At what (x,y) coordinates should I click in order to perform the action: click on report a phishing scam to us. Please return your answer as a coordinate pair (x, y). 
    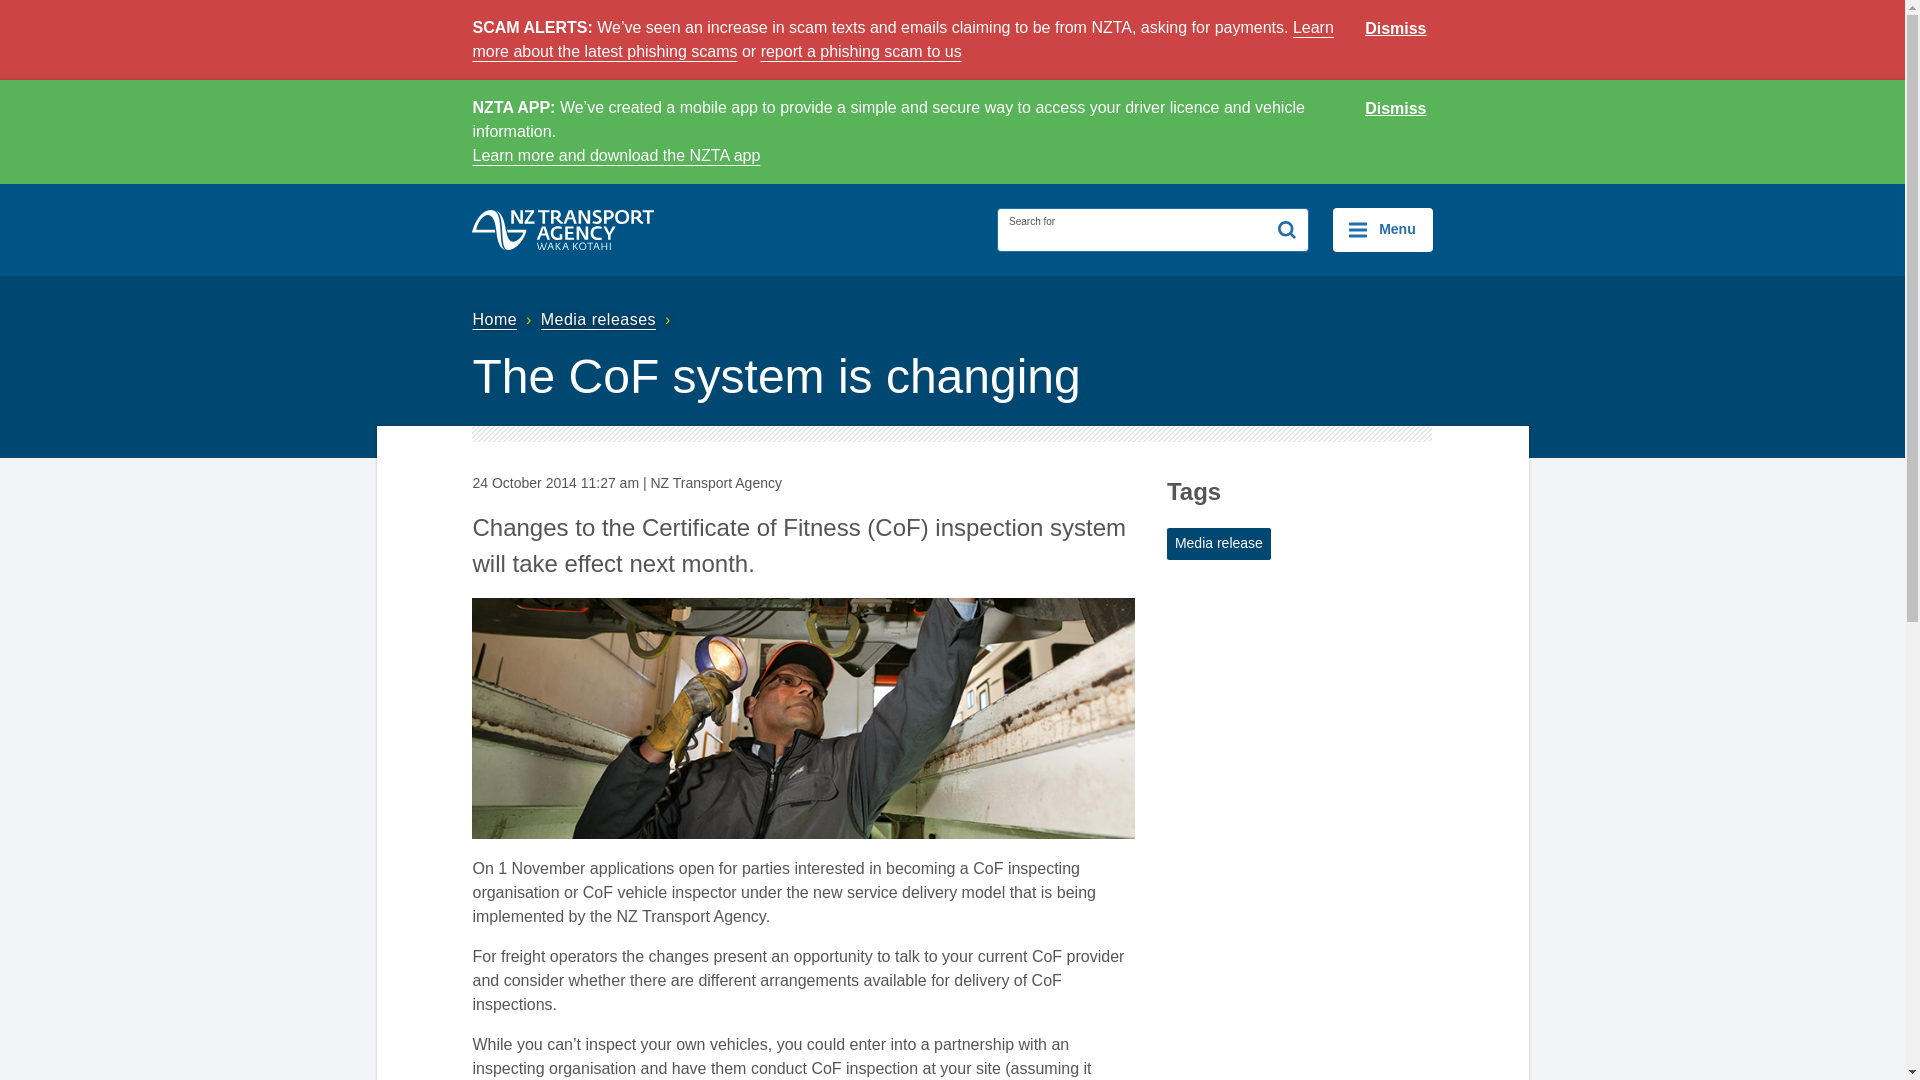
    Looking at the image, I should click on (860, 52).